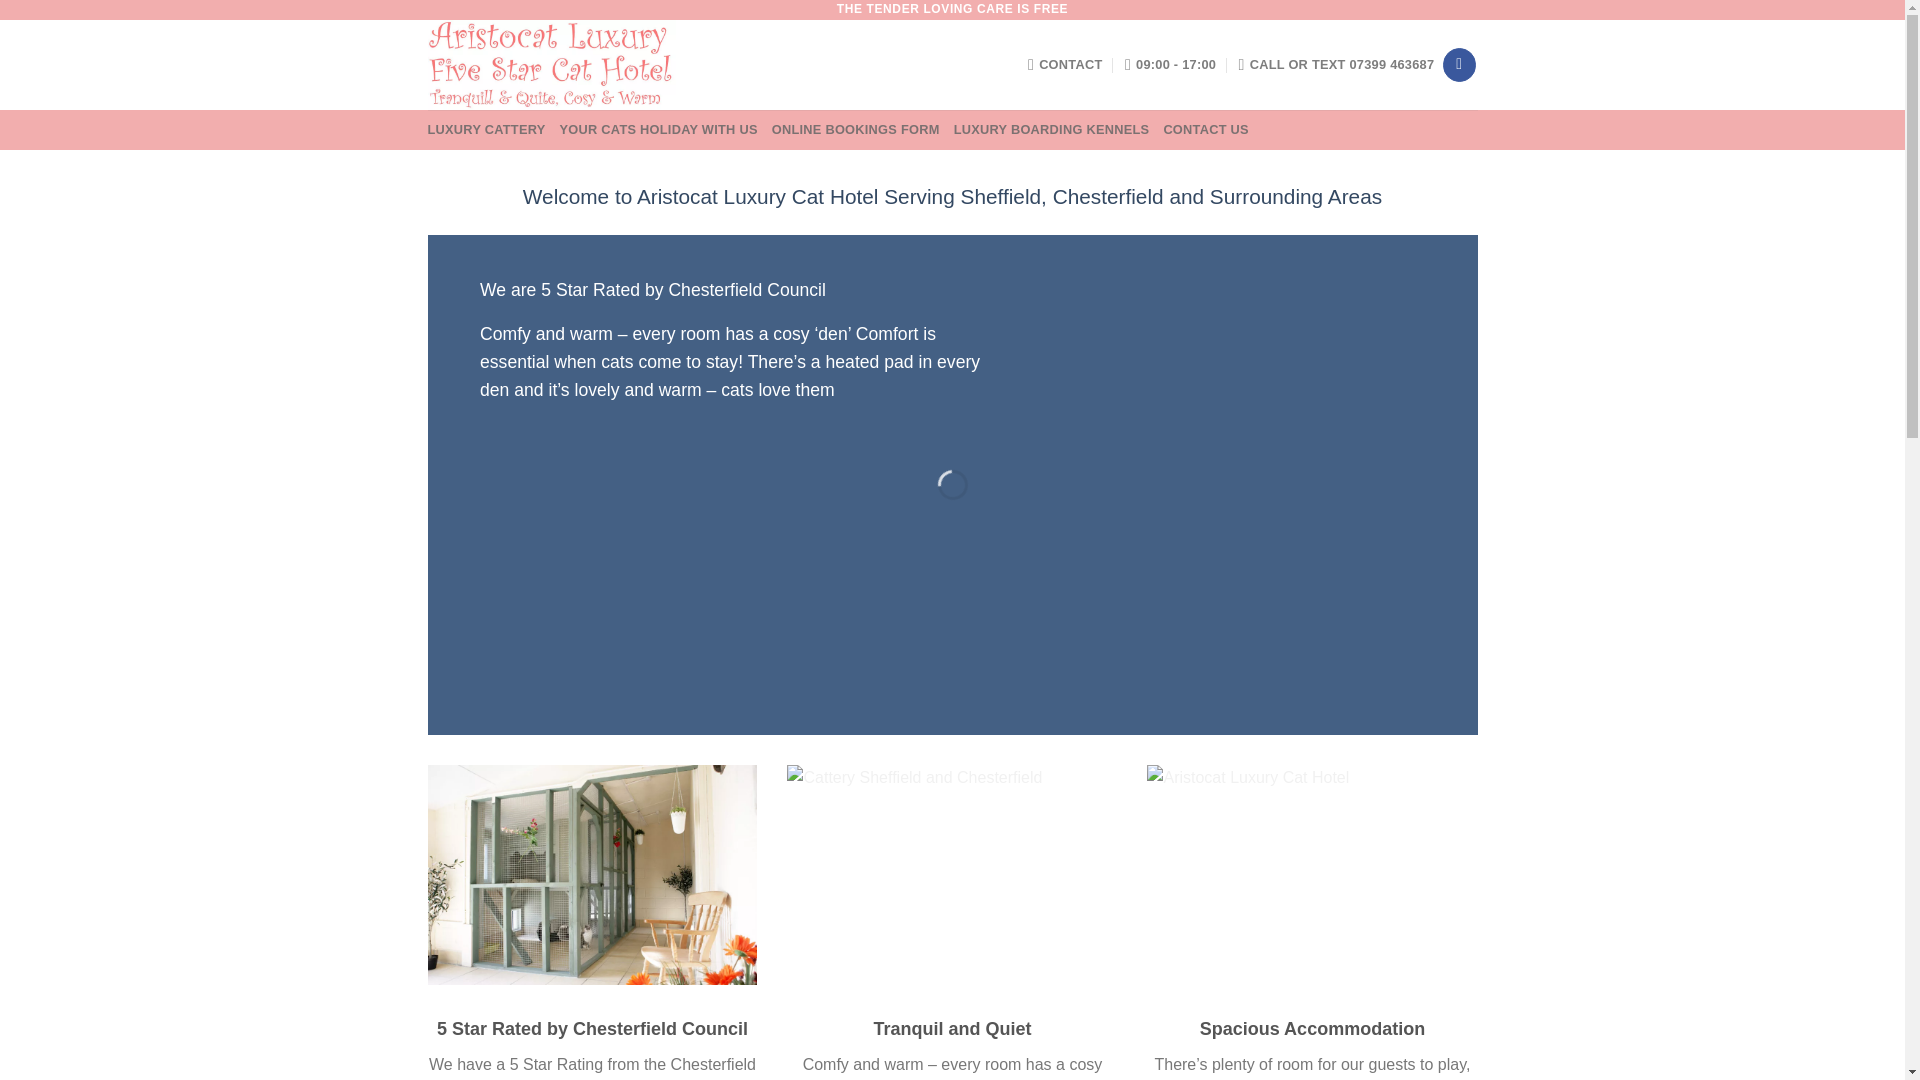 The height and width of the screenshot is (1080, 1920). What do you see at coordinates (1206, 130) in the screenshot?
I see `CONTACT US` at bounding box center [1206, 130].